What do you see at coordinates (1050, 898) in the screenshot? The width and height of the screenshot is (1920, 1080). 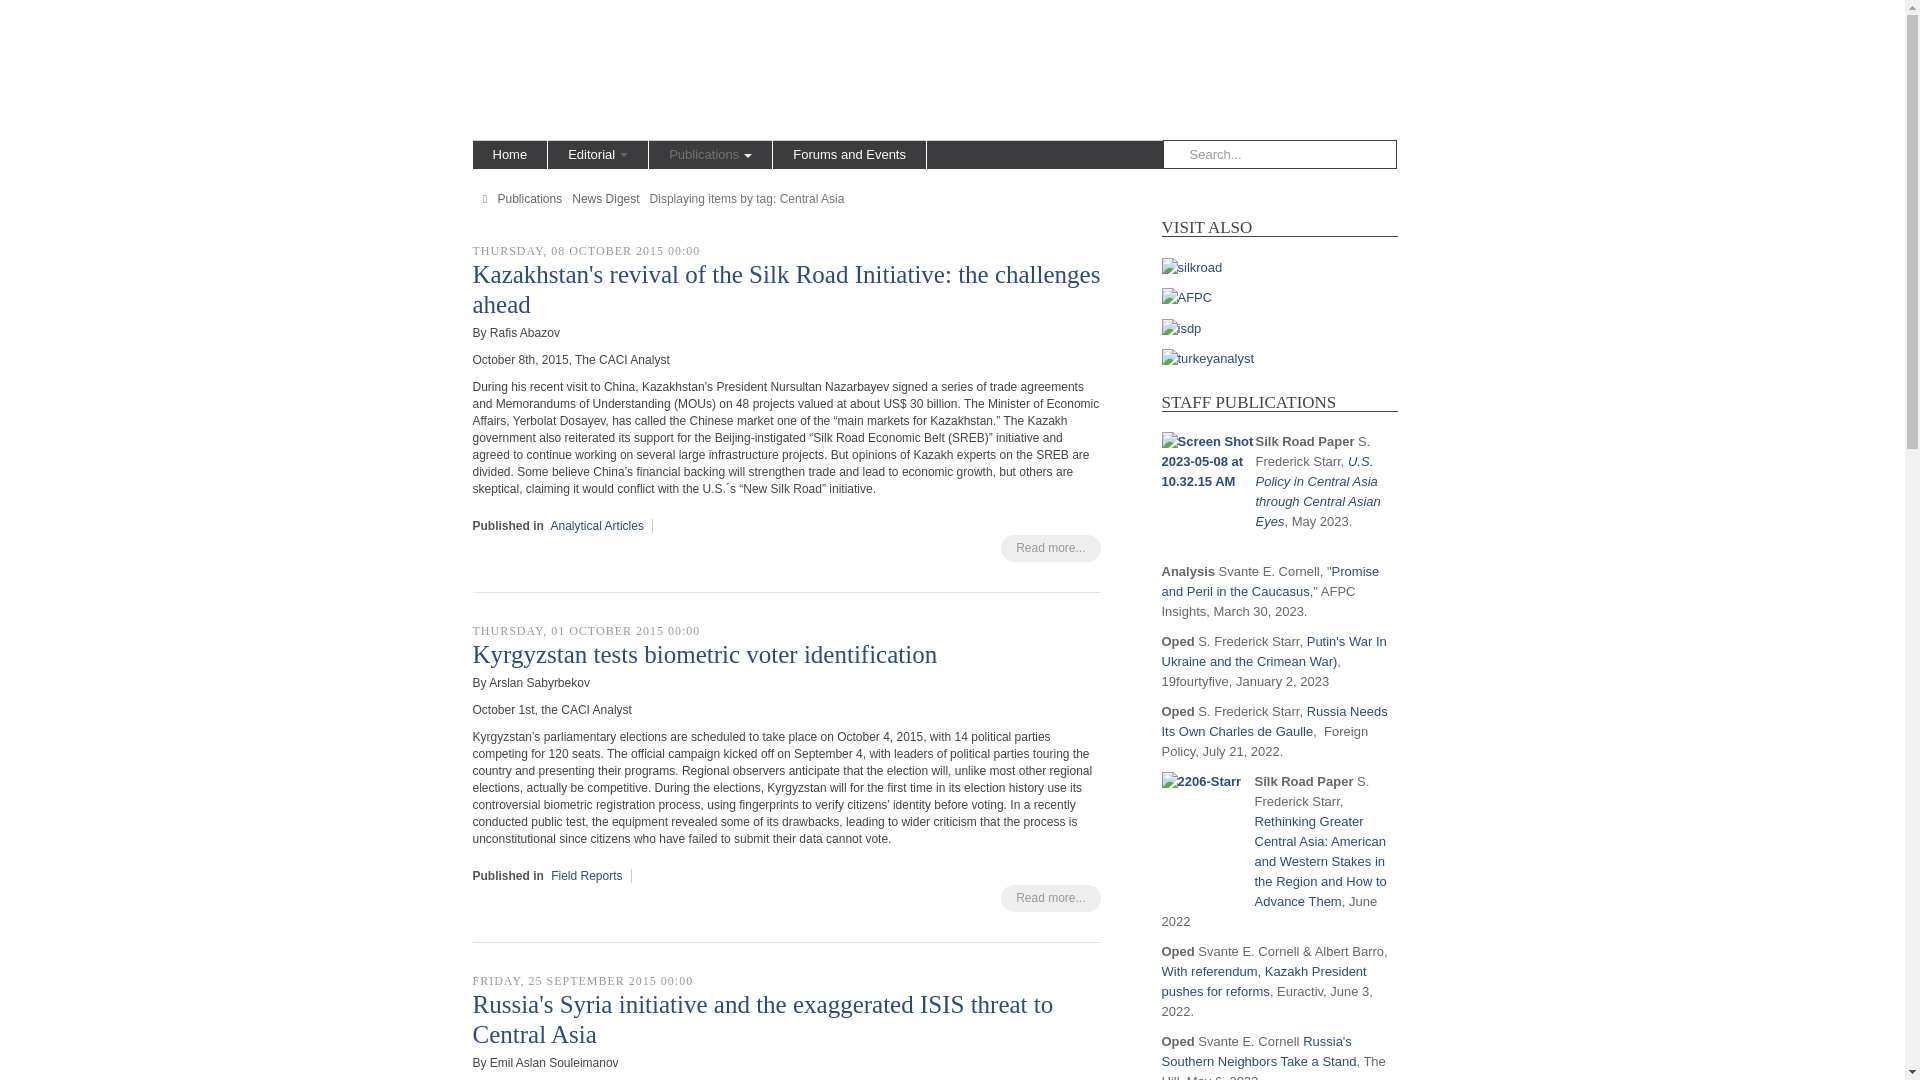 I see `Read more...` at bounding box center [1050, 898].